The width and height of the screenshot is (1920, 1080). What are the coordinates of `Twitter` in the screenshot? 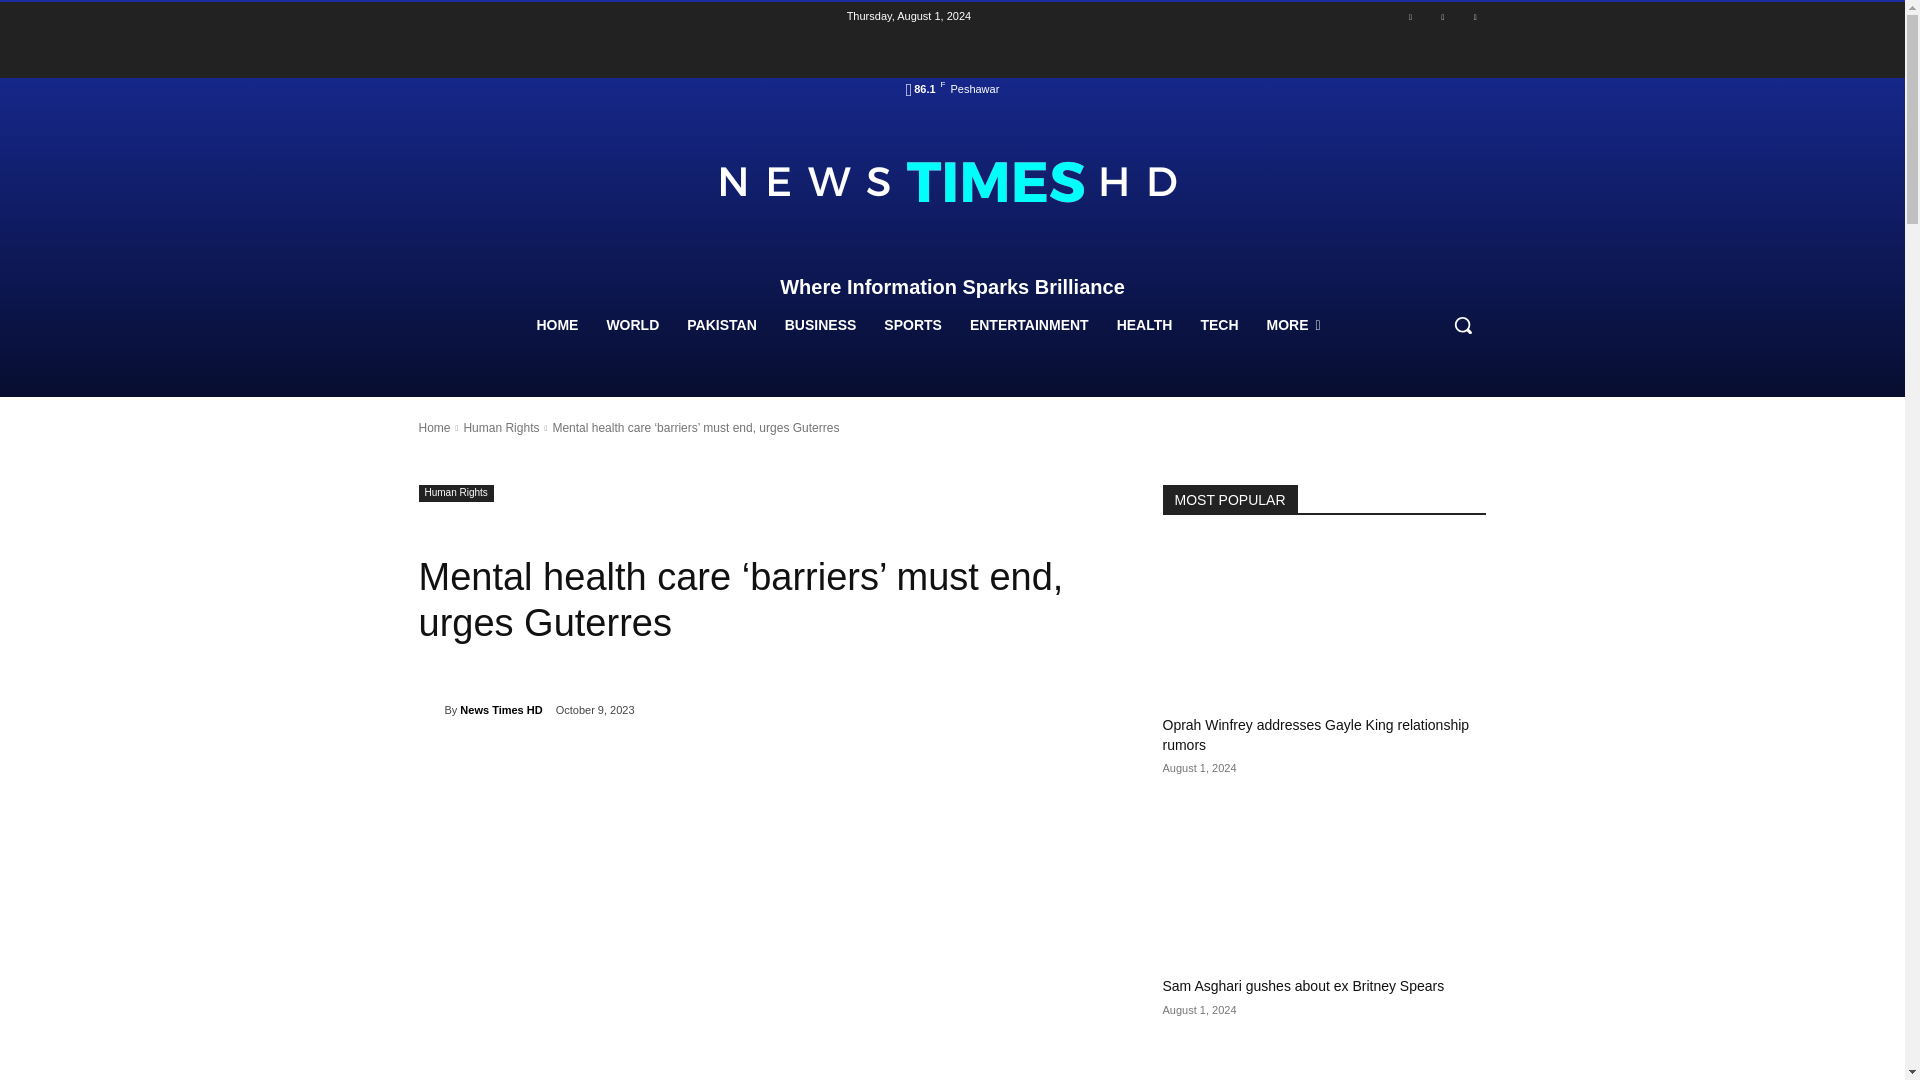 It's located at (1474, 18).